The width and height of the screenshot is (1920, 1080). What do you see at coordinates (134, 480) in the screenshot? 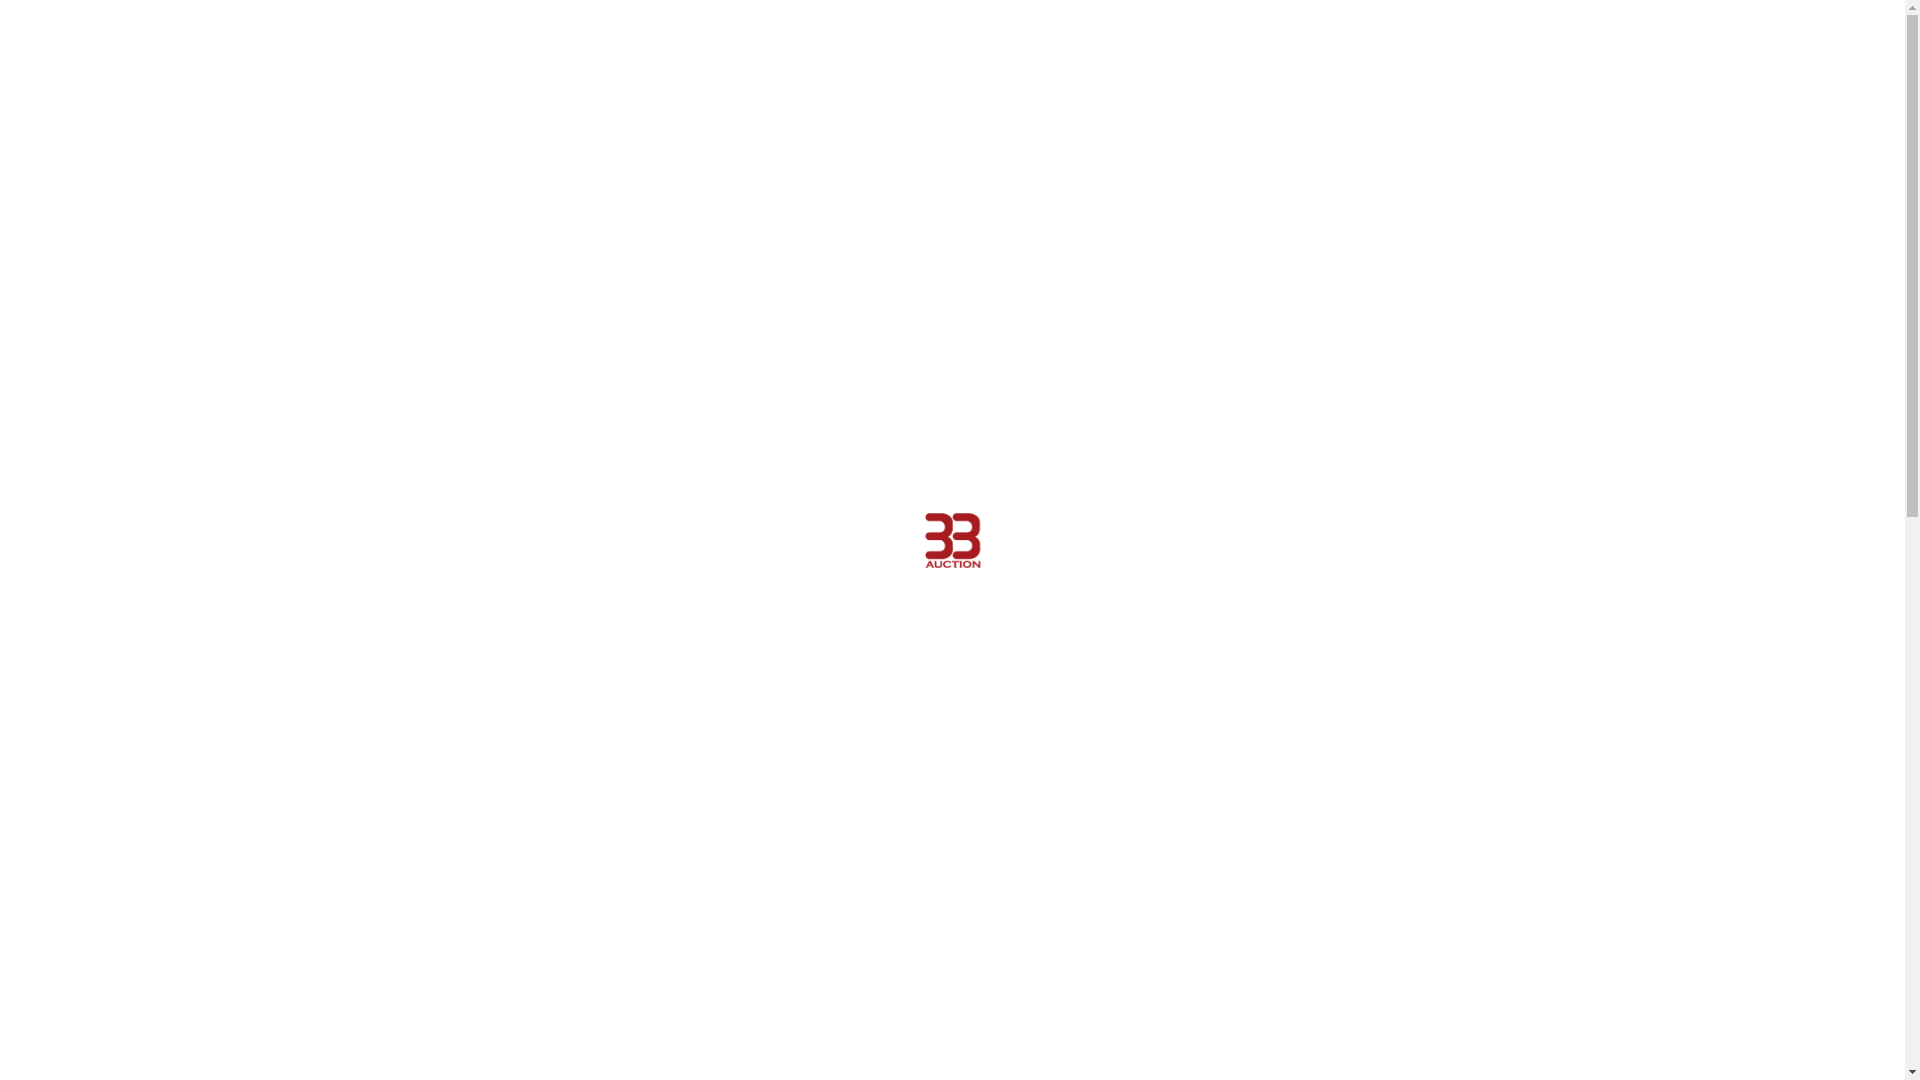
I see `Indonesian Artists` at bounding box center [134, 480].